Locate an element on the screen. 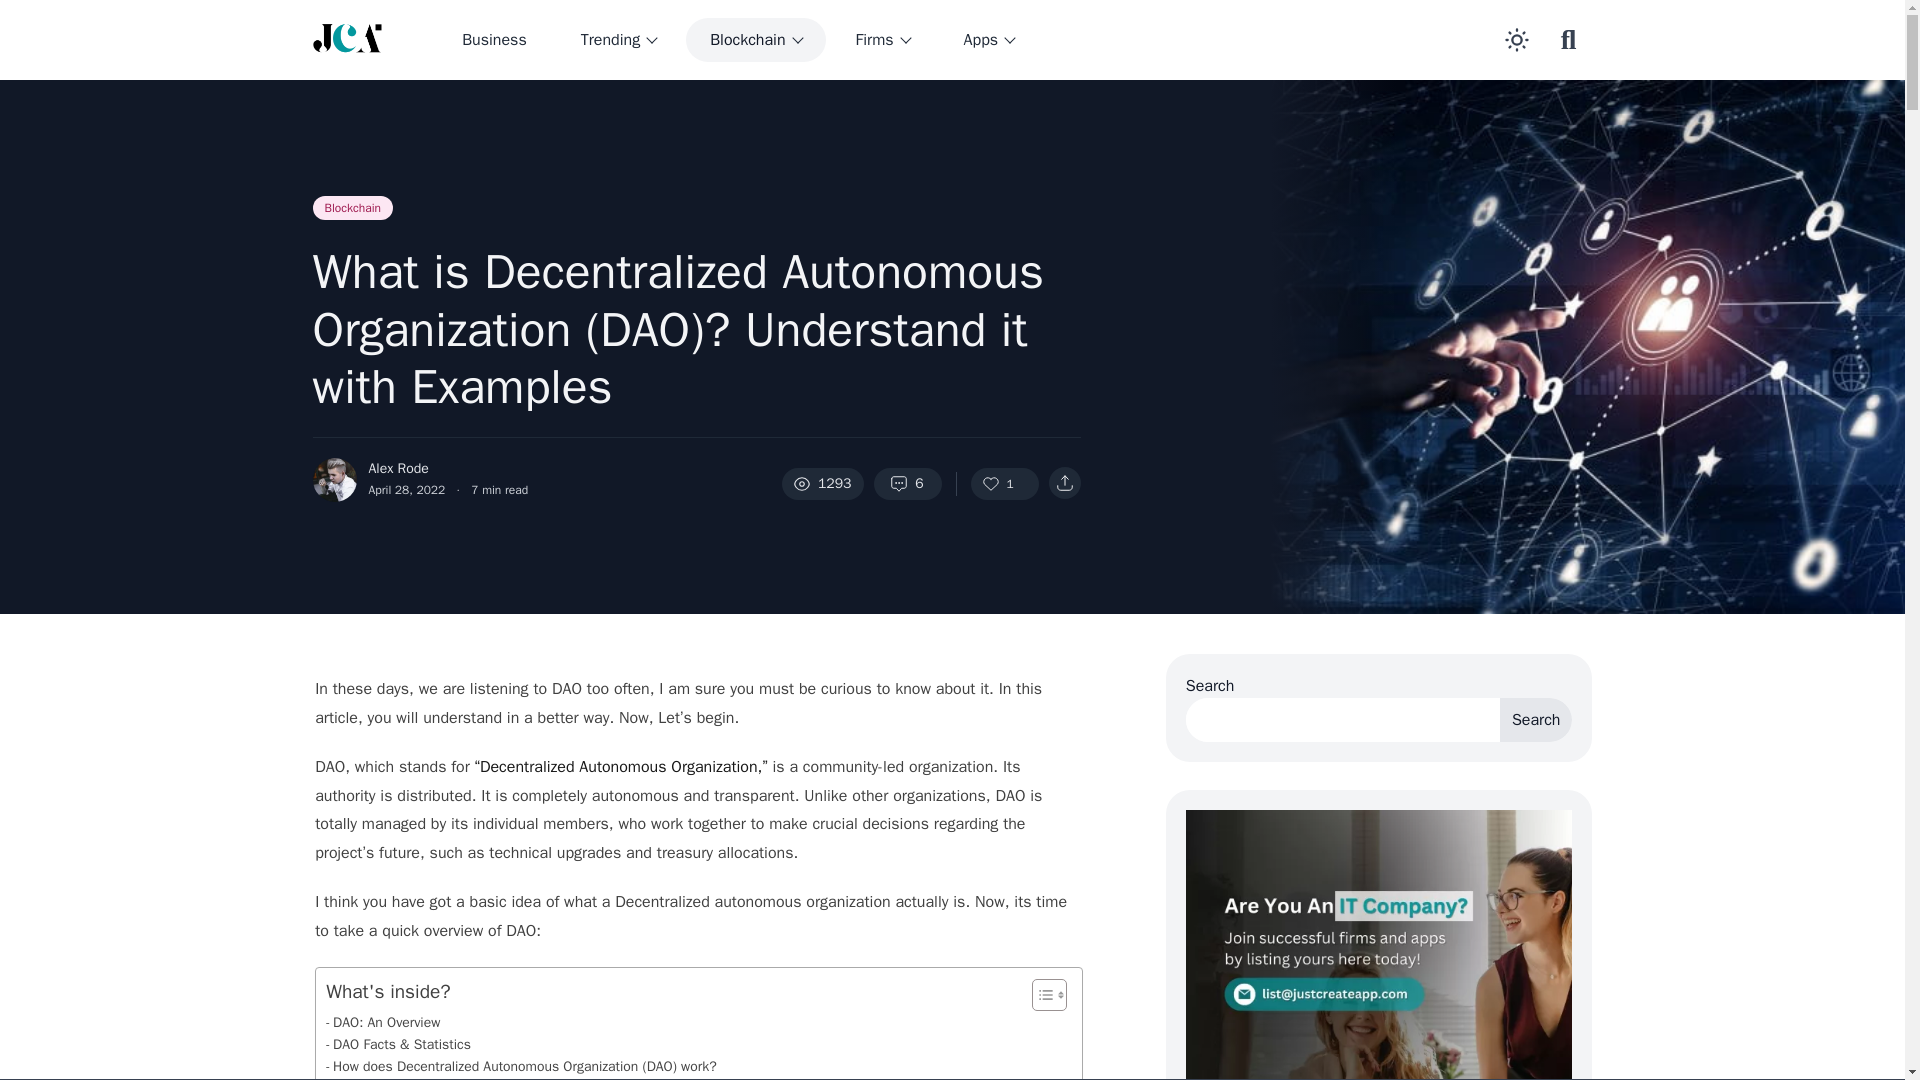 Image resolution: width=1920 pixels, height=1080 pixels. DAO: An Overview is located at coordinates (382, 1022).